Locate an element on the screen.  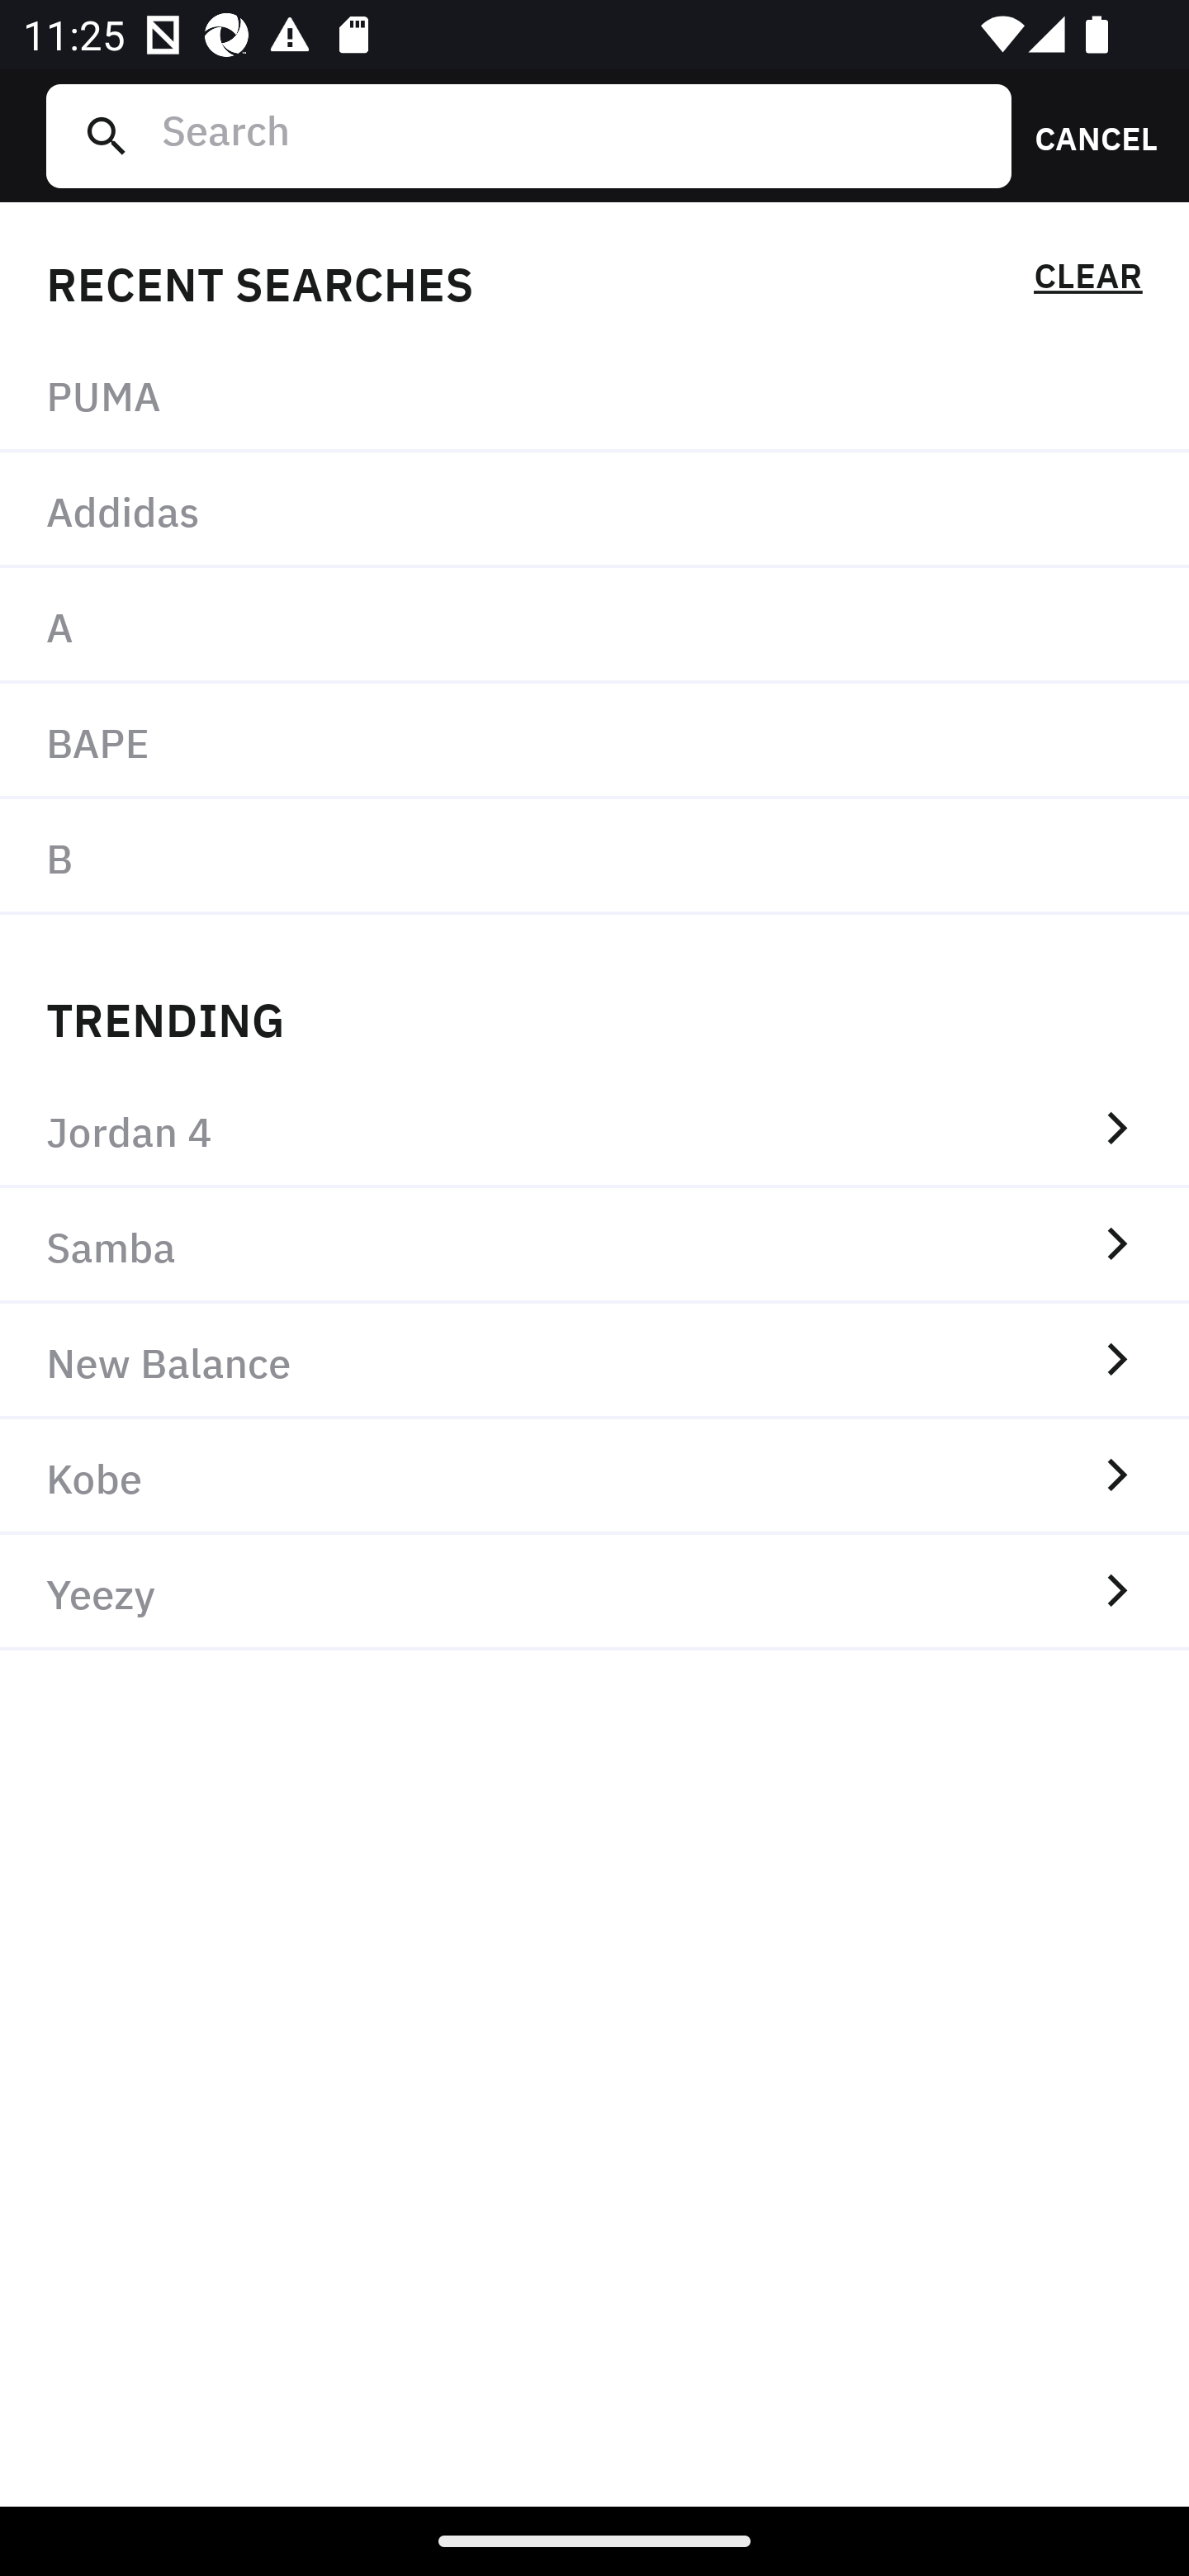
Yeezy  is located at coordinates (594, 1593).